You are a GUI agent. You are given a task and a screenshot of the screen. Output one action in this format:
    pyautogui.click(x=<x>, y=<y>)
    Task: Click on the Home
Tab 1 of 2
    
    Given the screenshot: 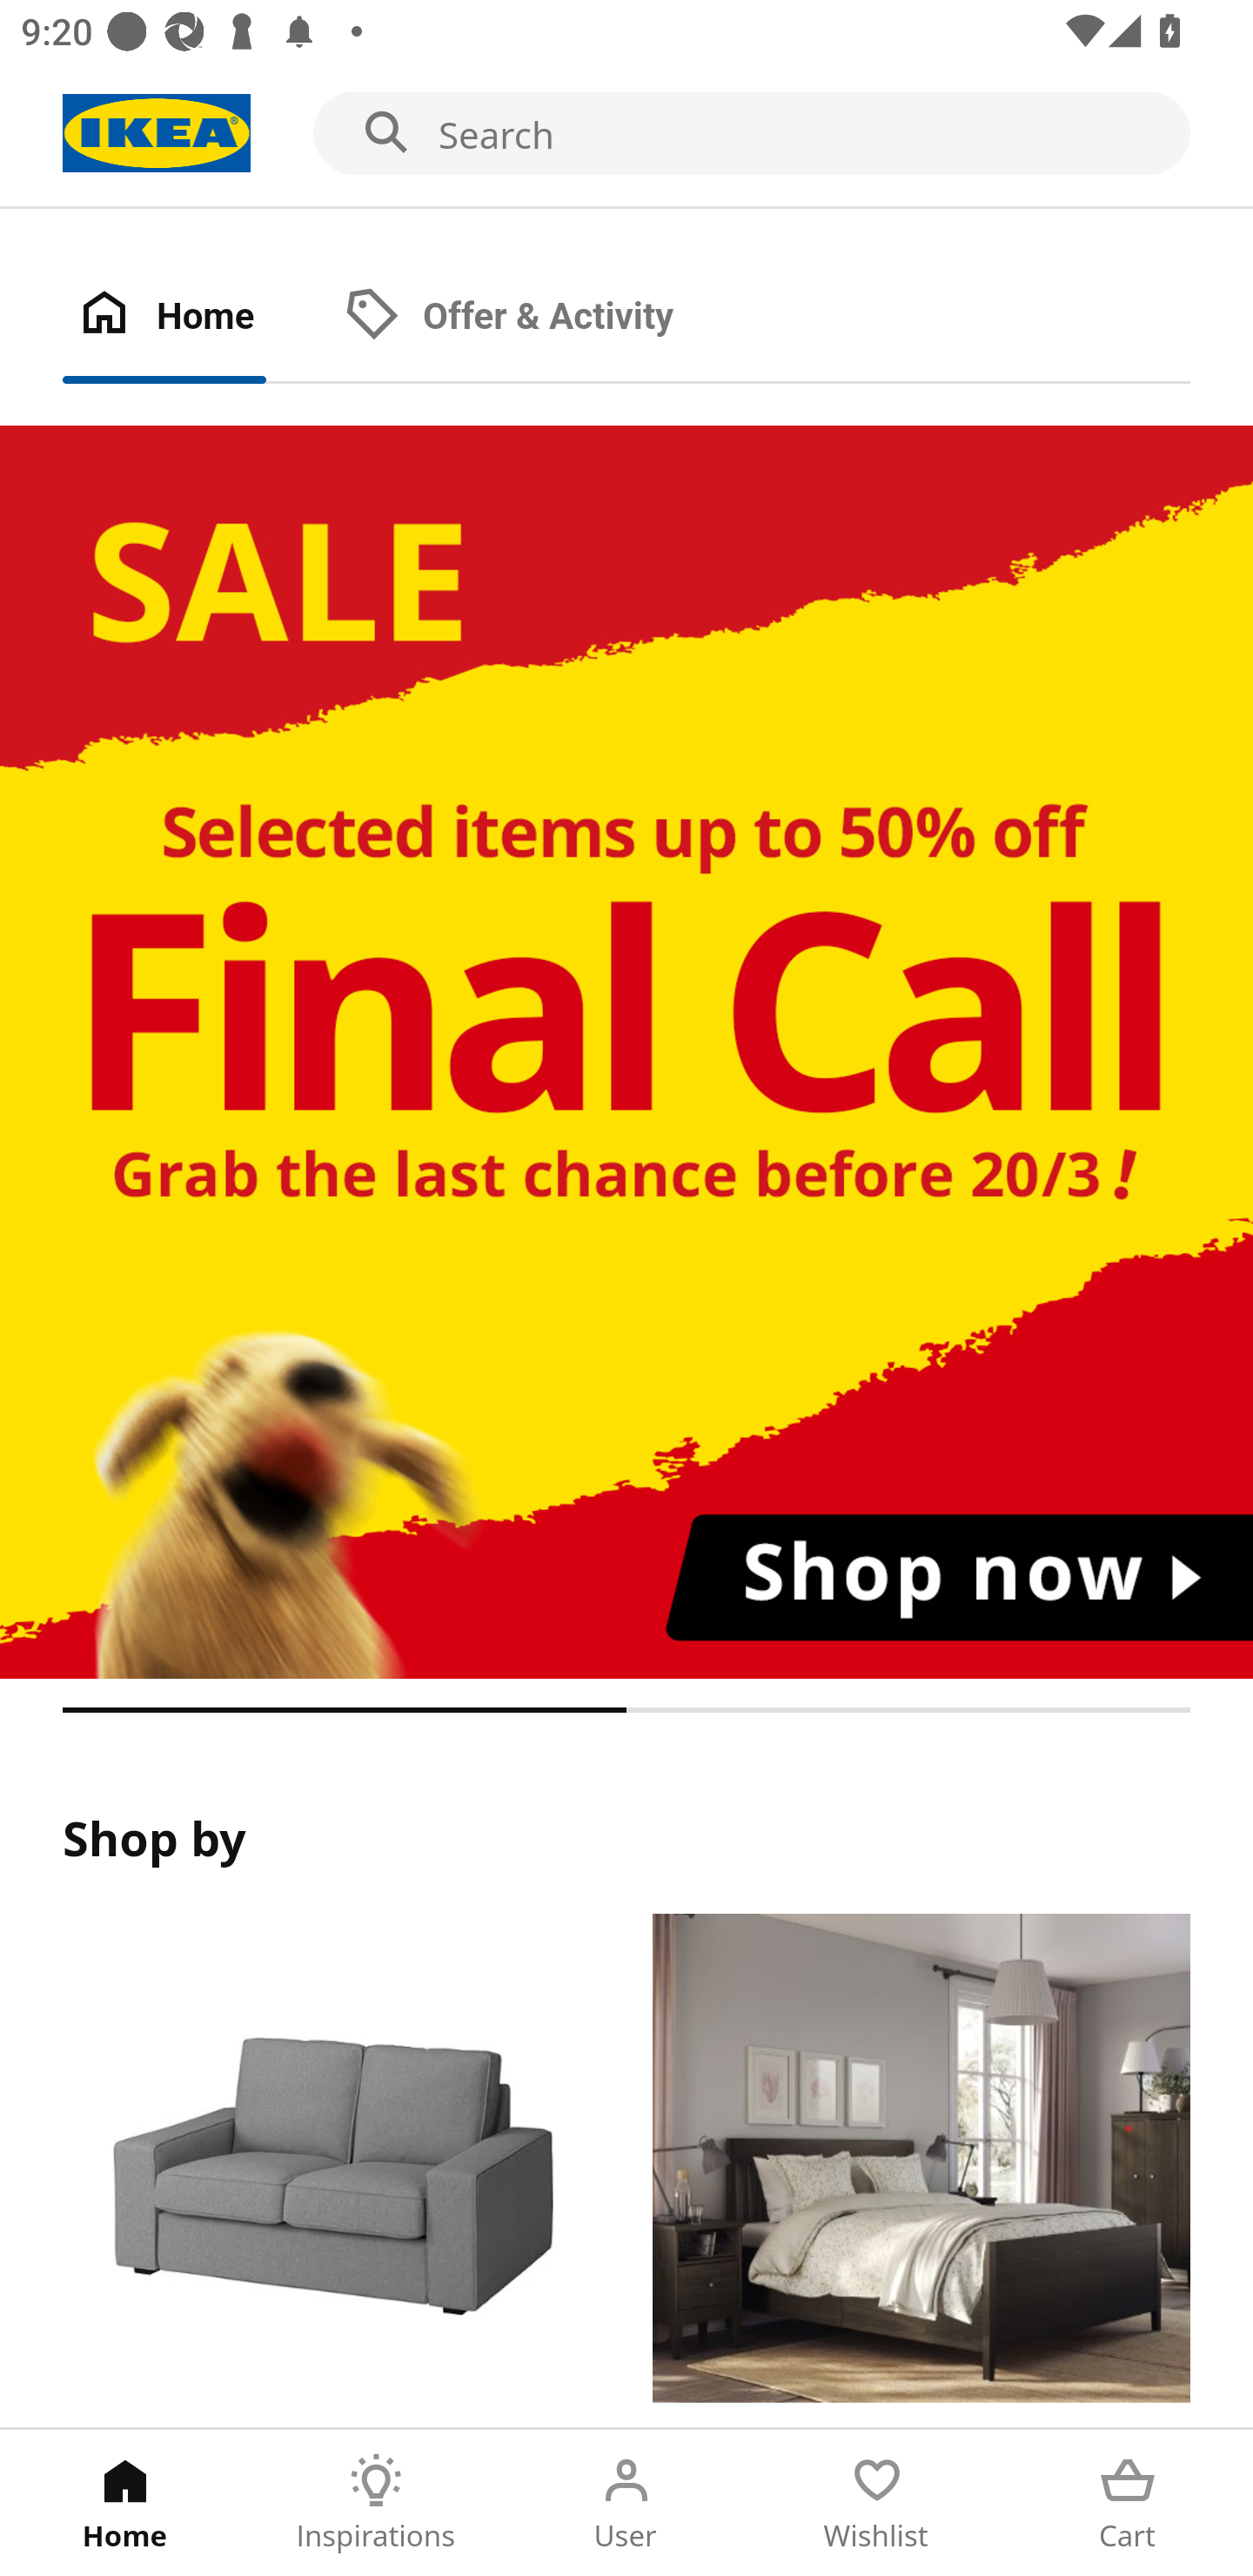 What is the action you would take?
    pyautogui.click(x=195, y=317)
    